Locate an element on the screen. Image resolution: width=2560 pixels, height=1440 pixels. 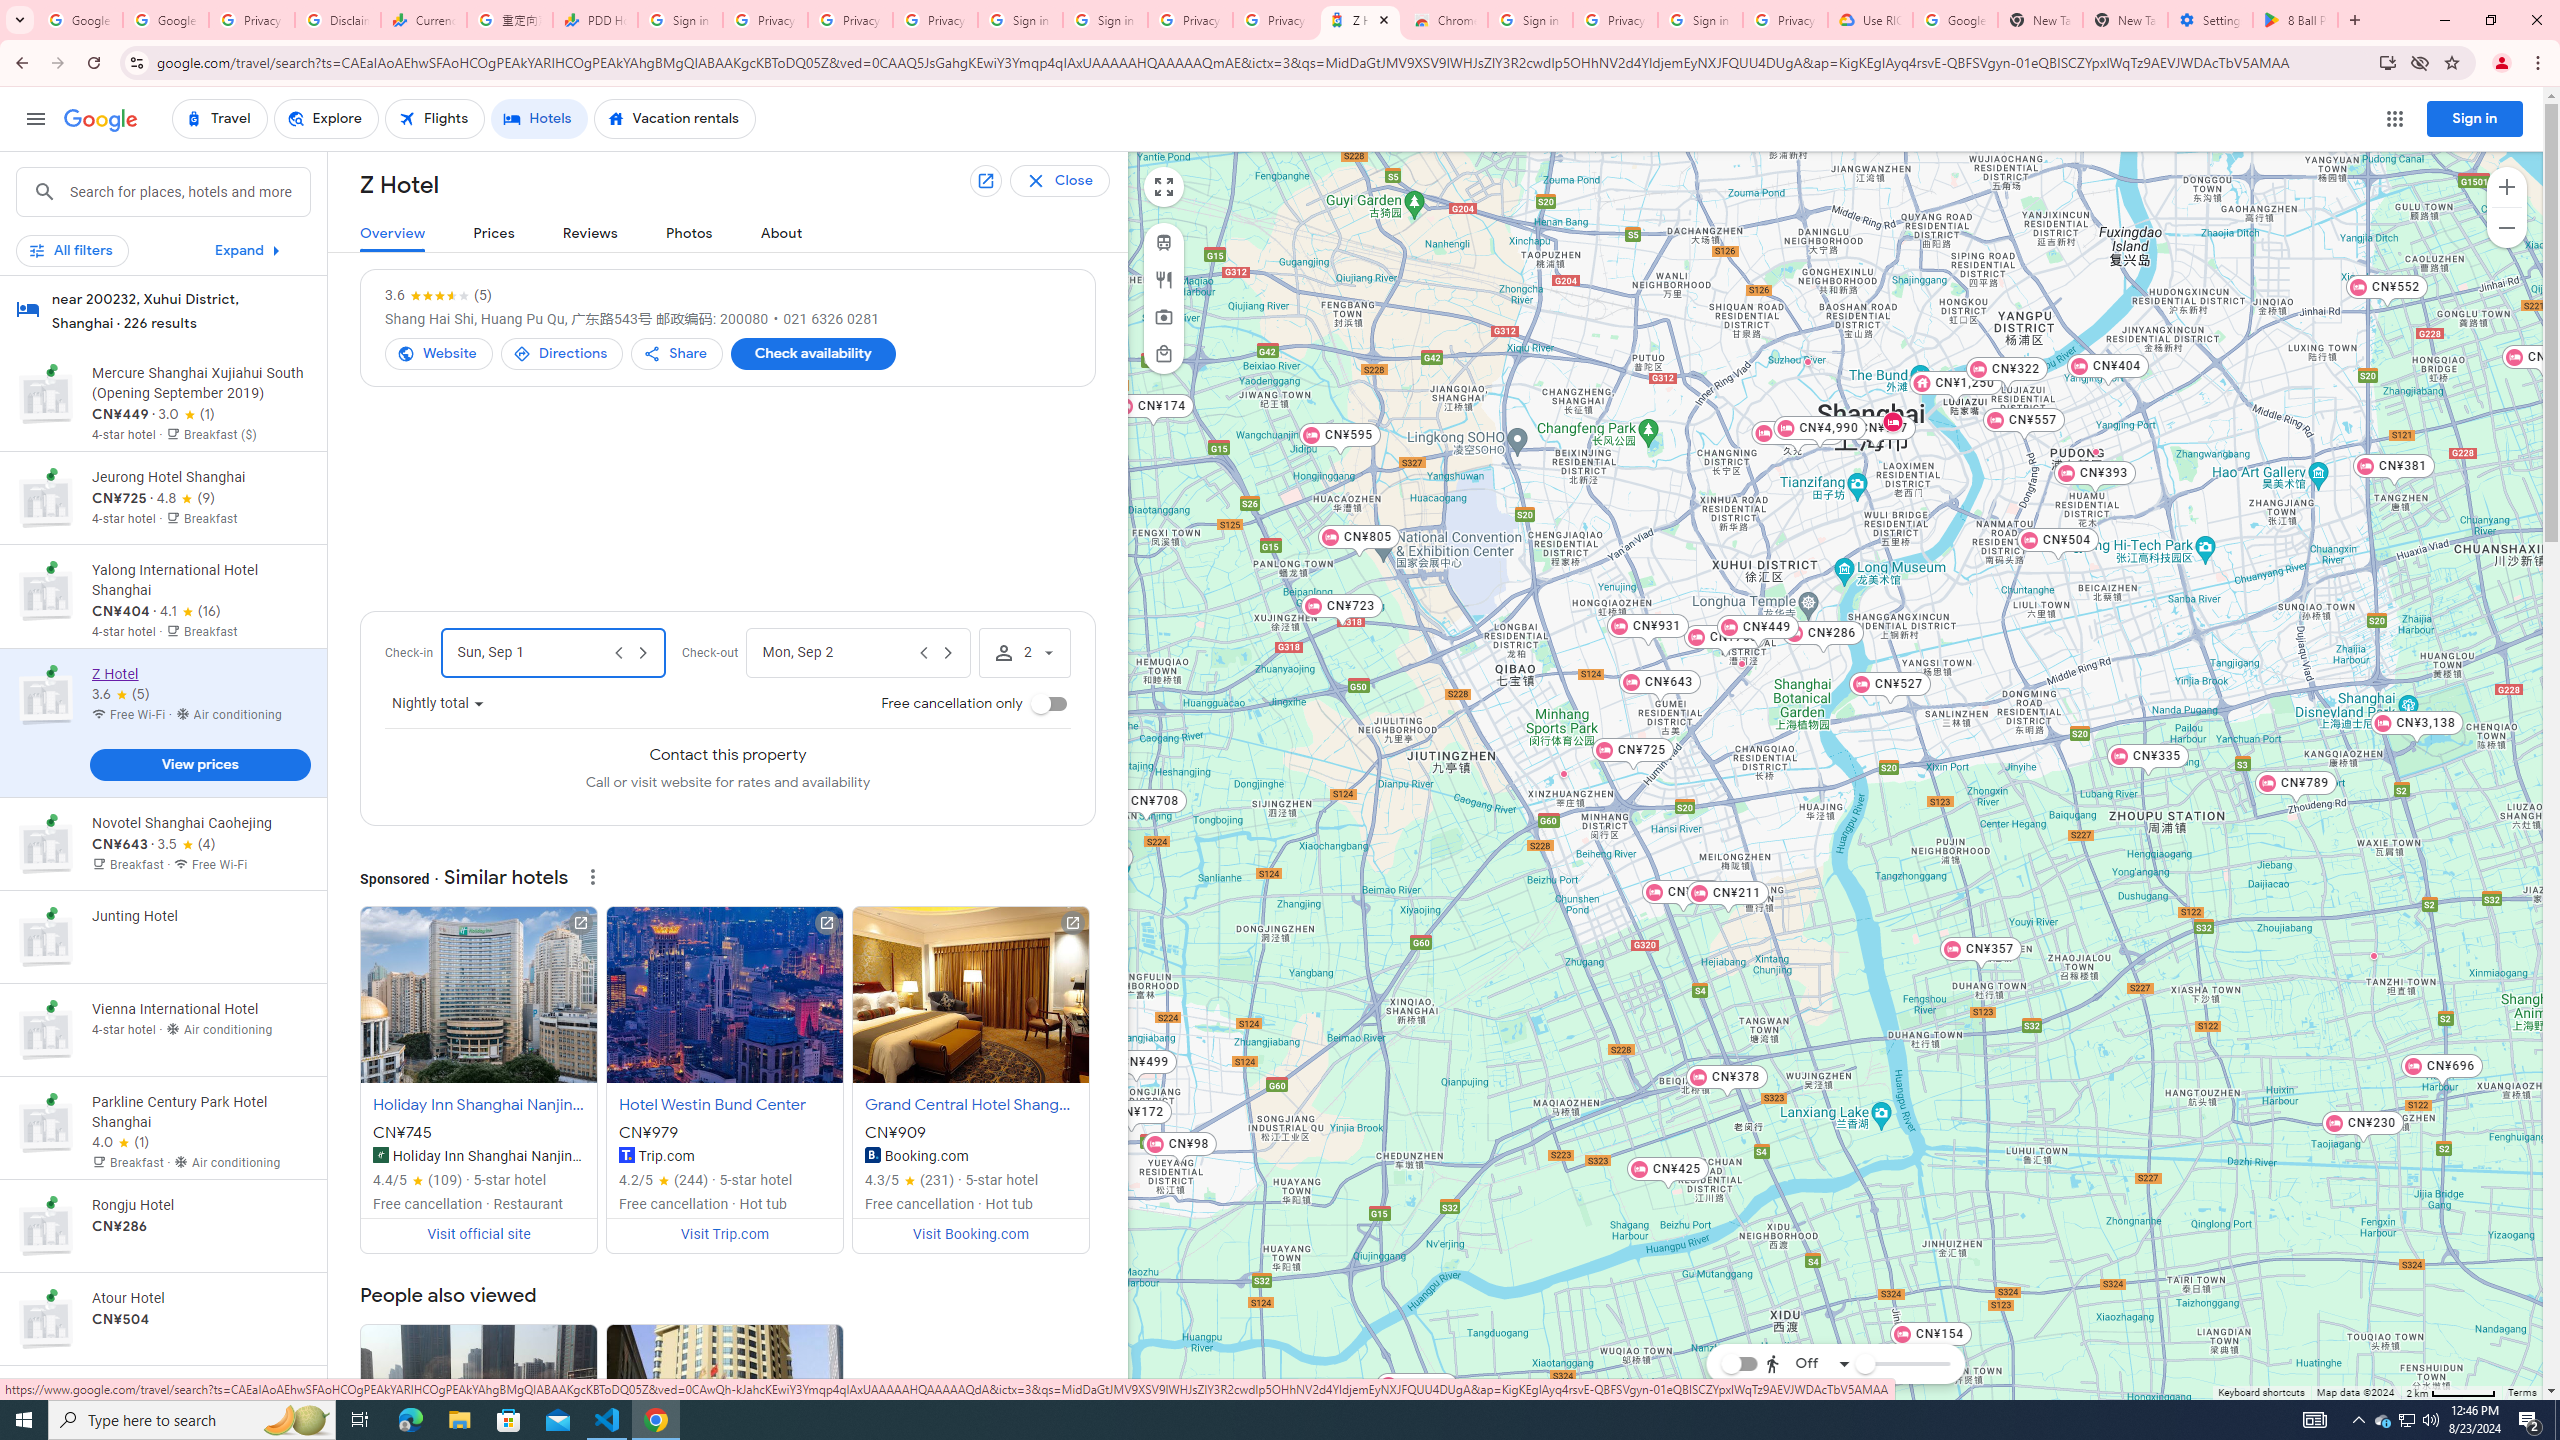
View prices for Novotel Shanghai Caohejing is located at coordinates (199, 914).